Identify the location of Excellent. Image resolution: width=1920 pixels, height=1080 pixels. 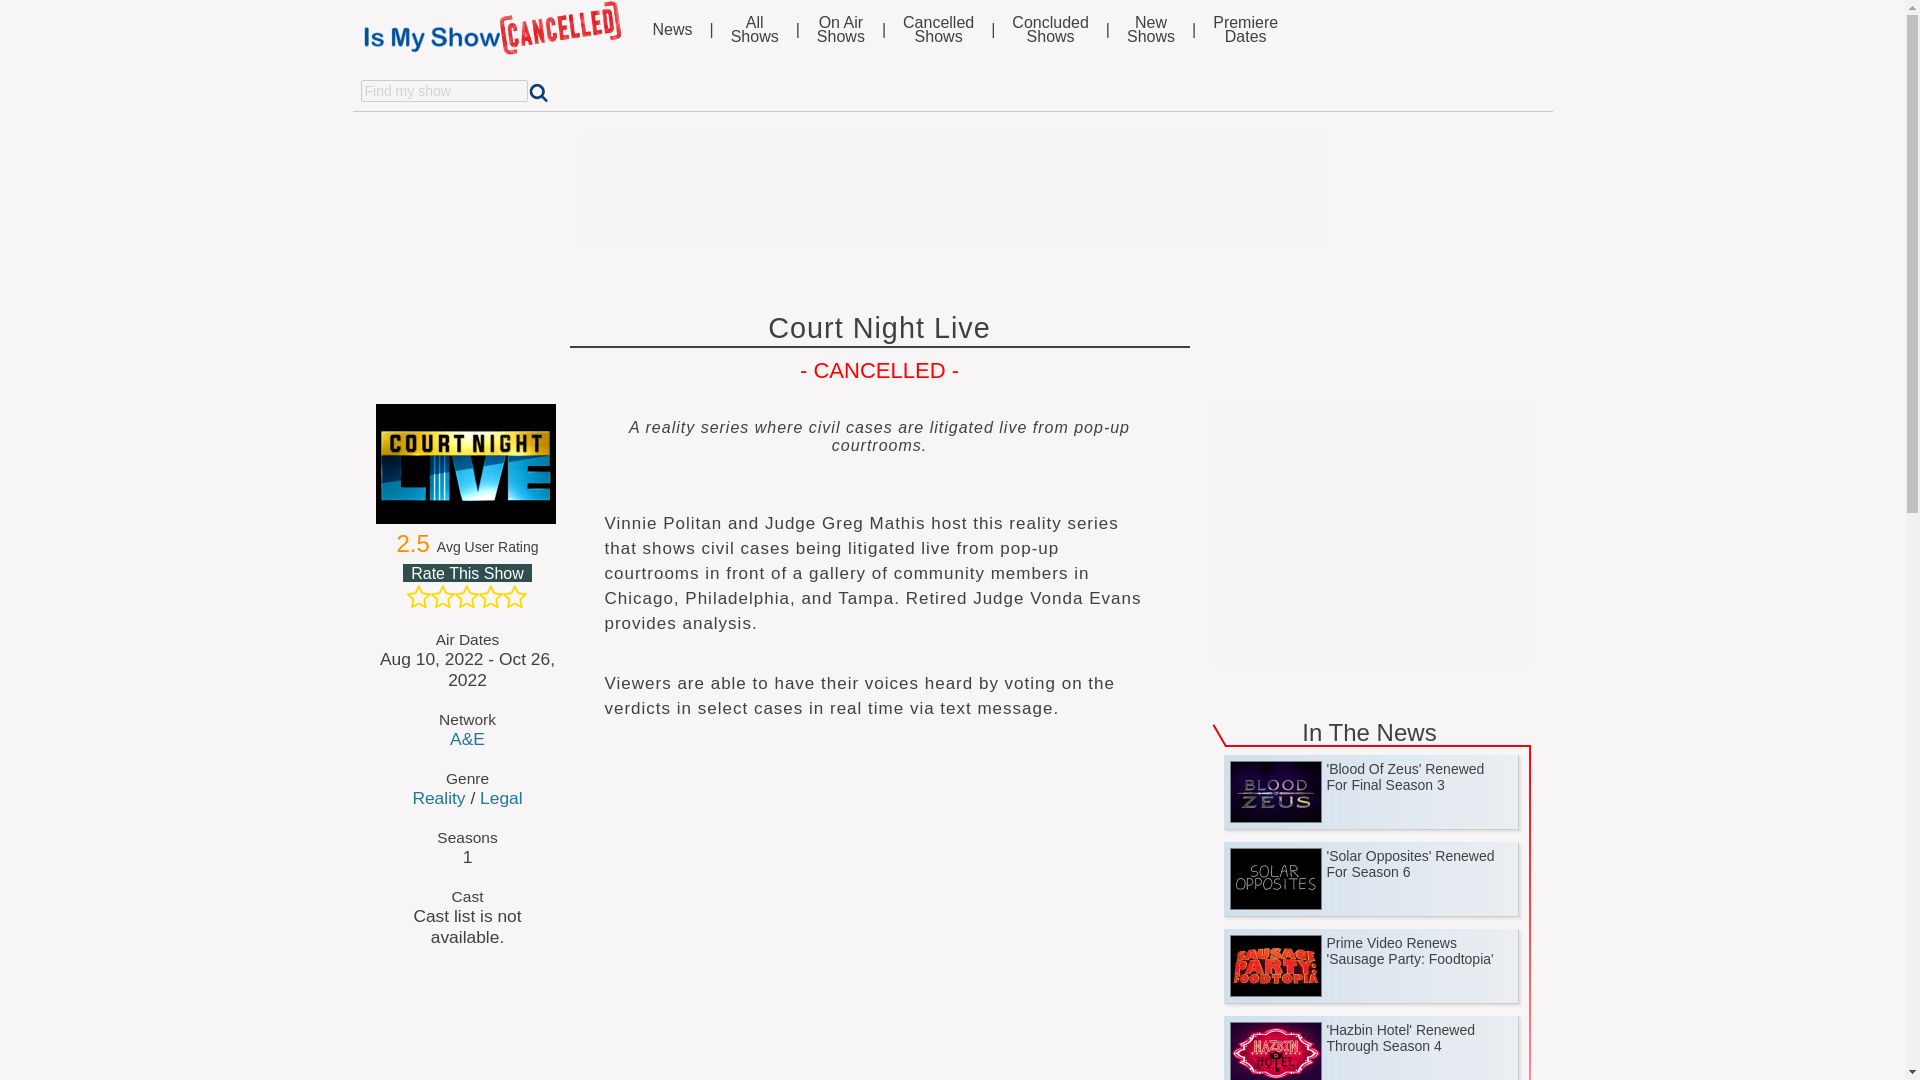
(514, 597).